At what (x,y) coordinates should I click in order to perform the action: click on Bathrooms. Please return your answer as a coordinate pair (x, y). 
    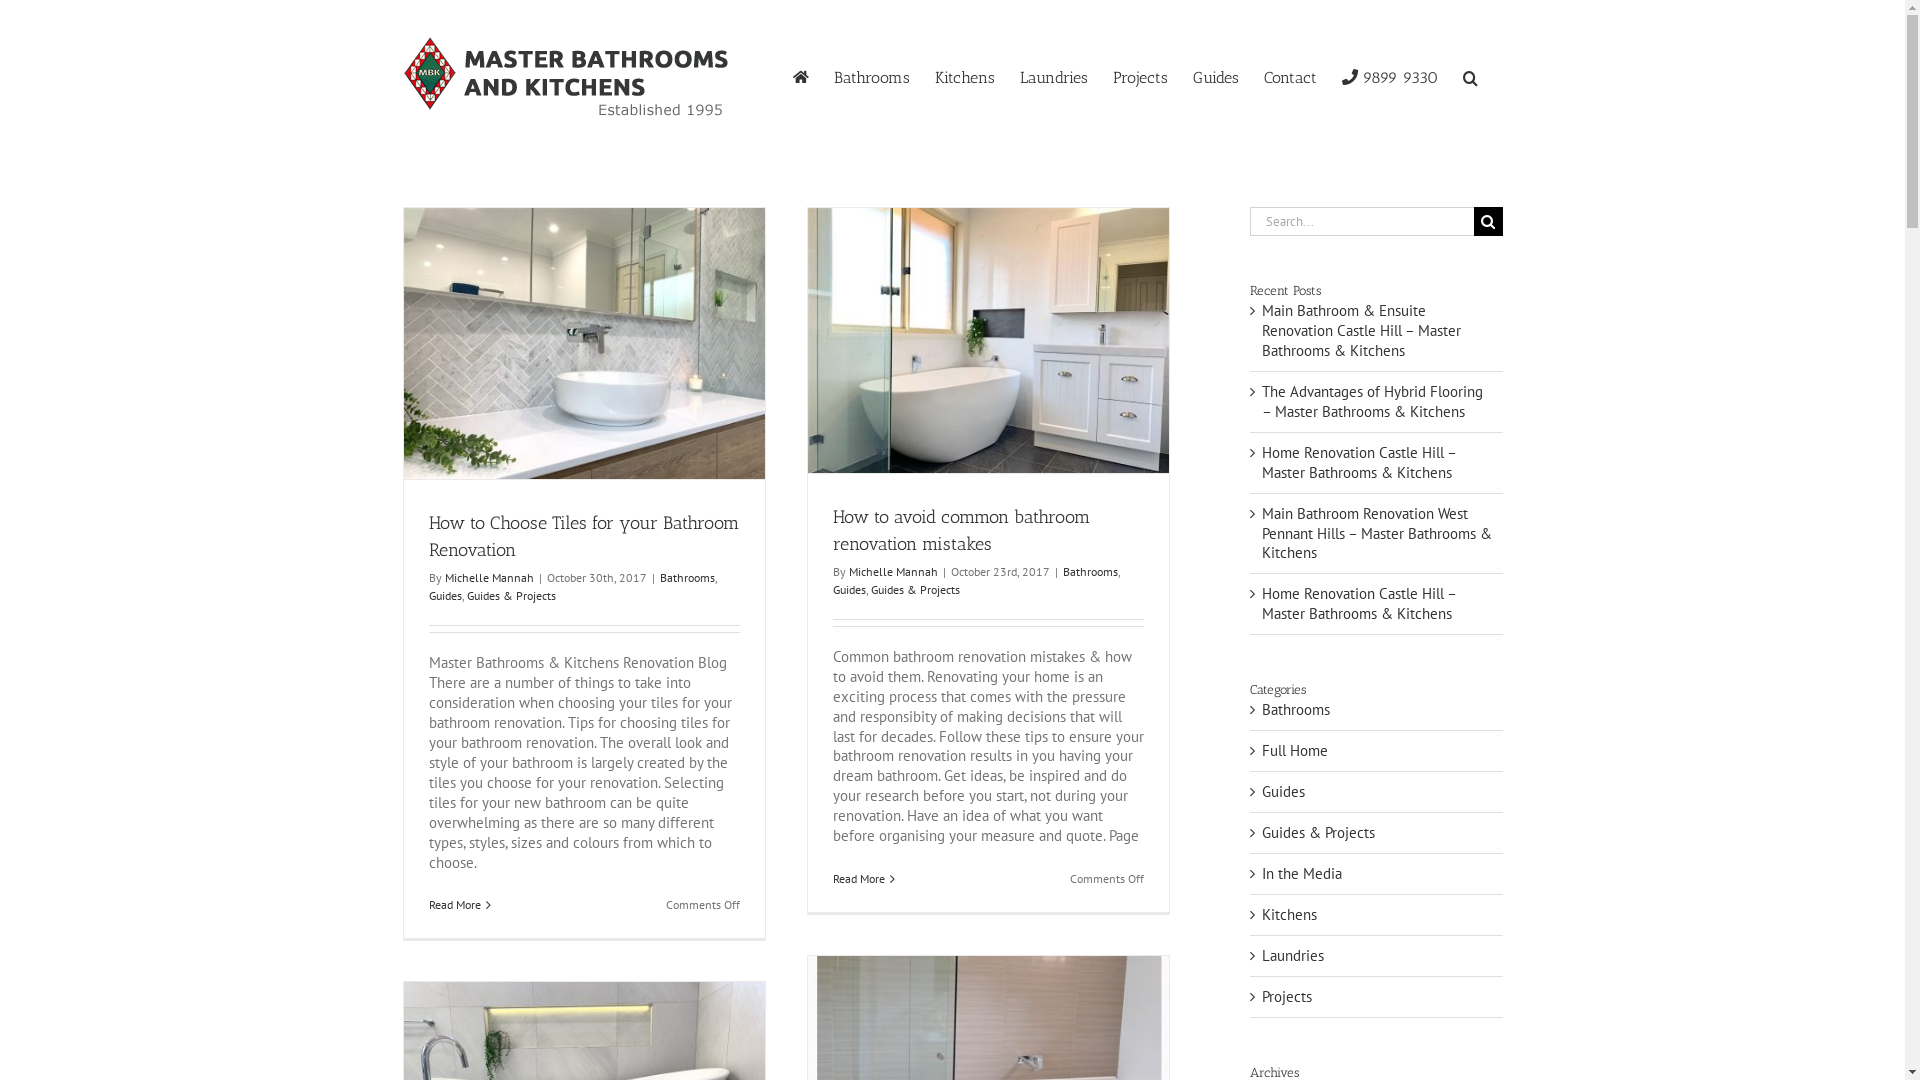
    Looking at the image, I should click on (688, 578).